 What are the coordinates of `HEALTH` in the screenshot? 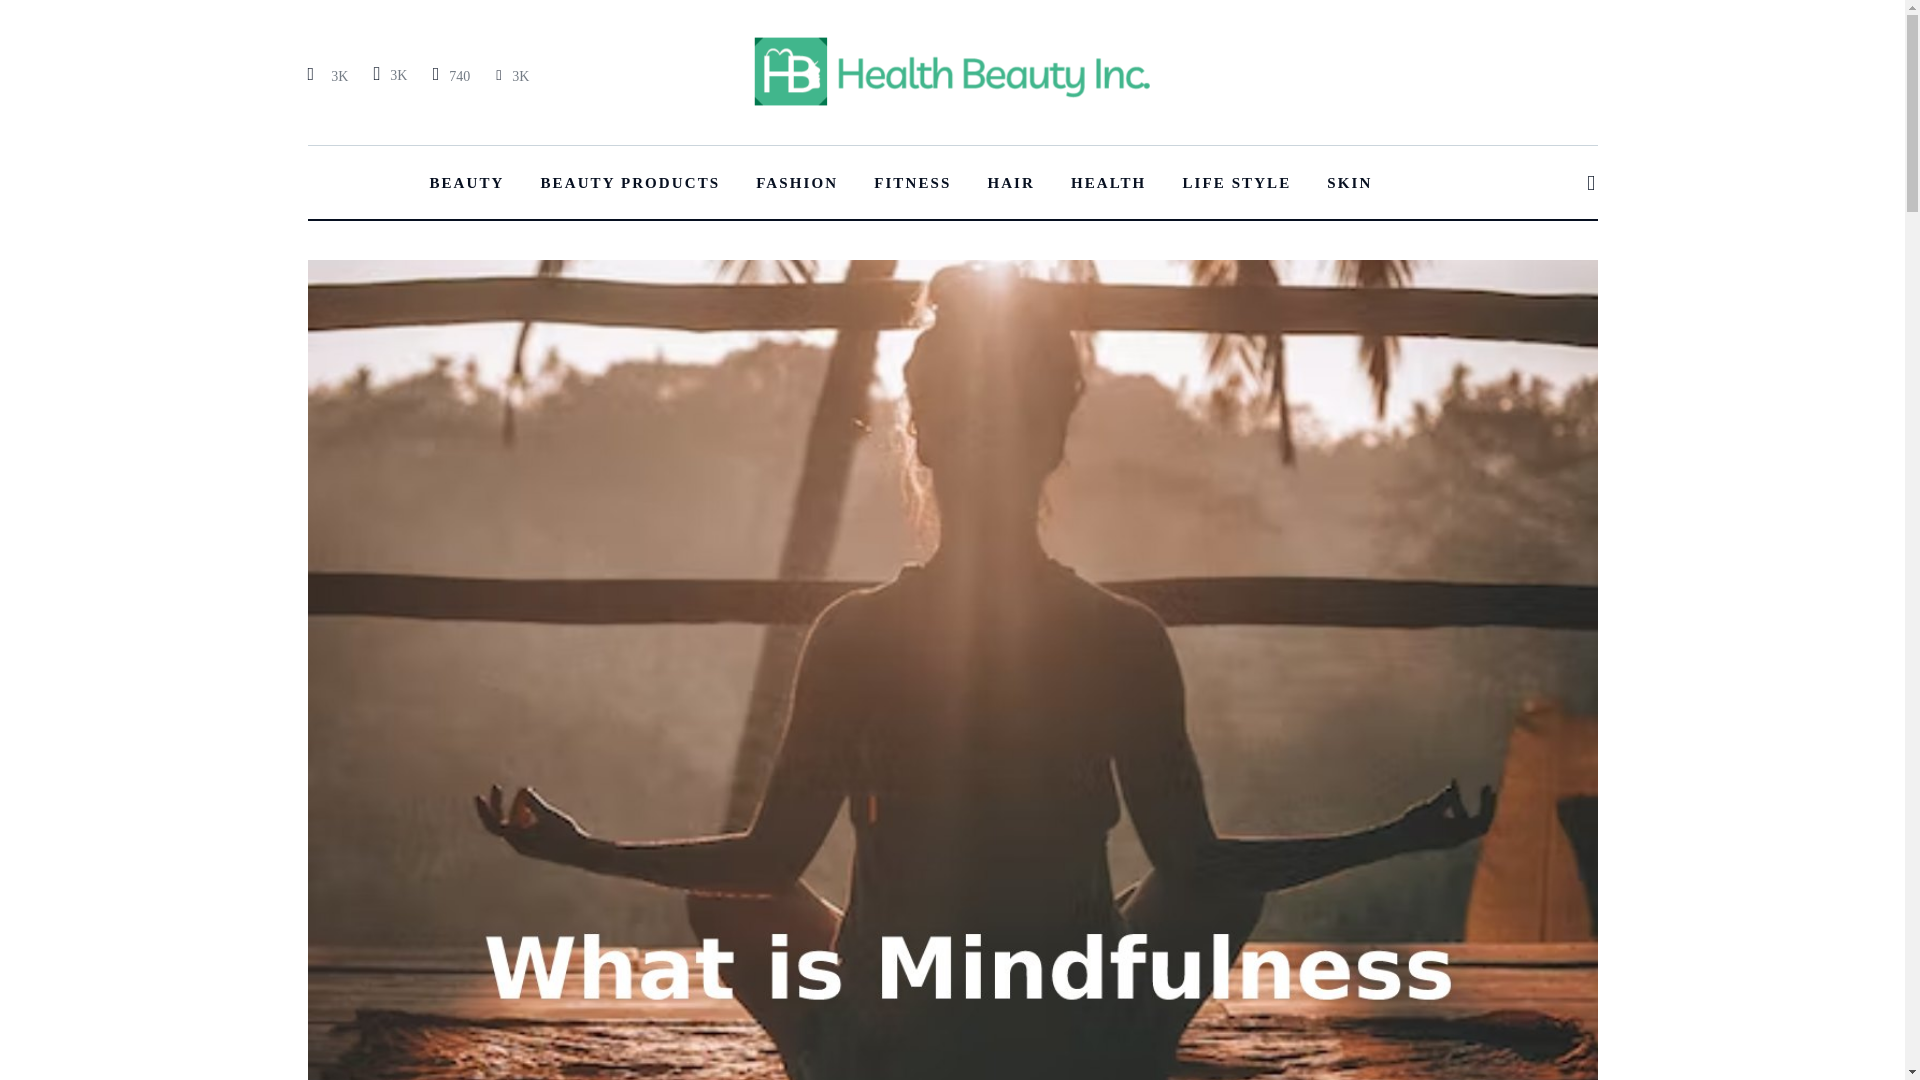 It's located at (1108, 182).